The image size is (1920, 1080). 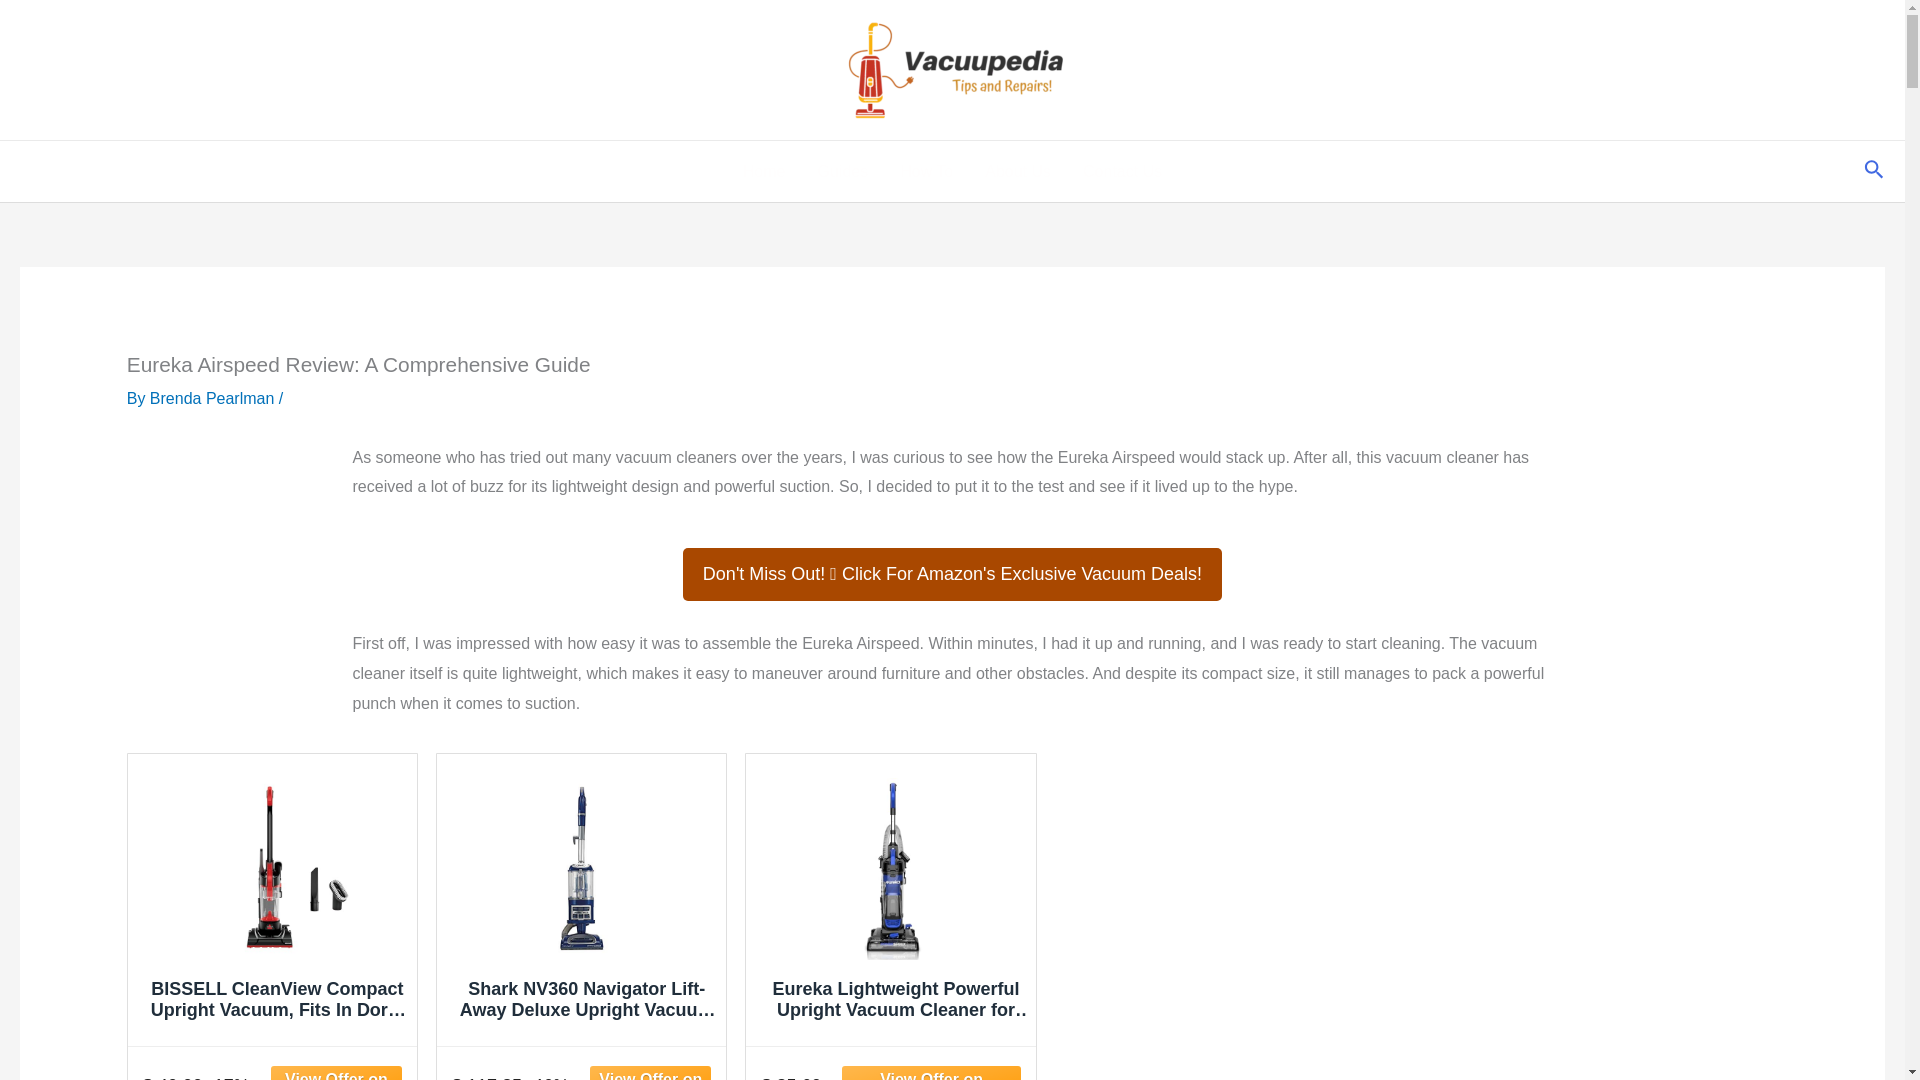 I want to click on About Us, so click(x=1018, y=171).